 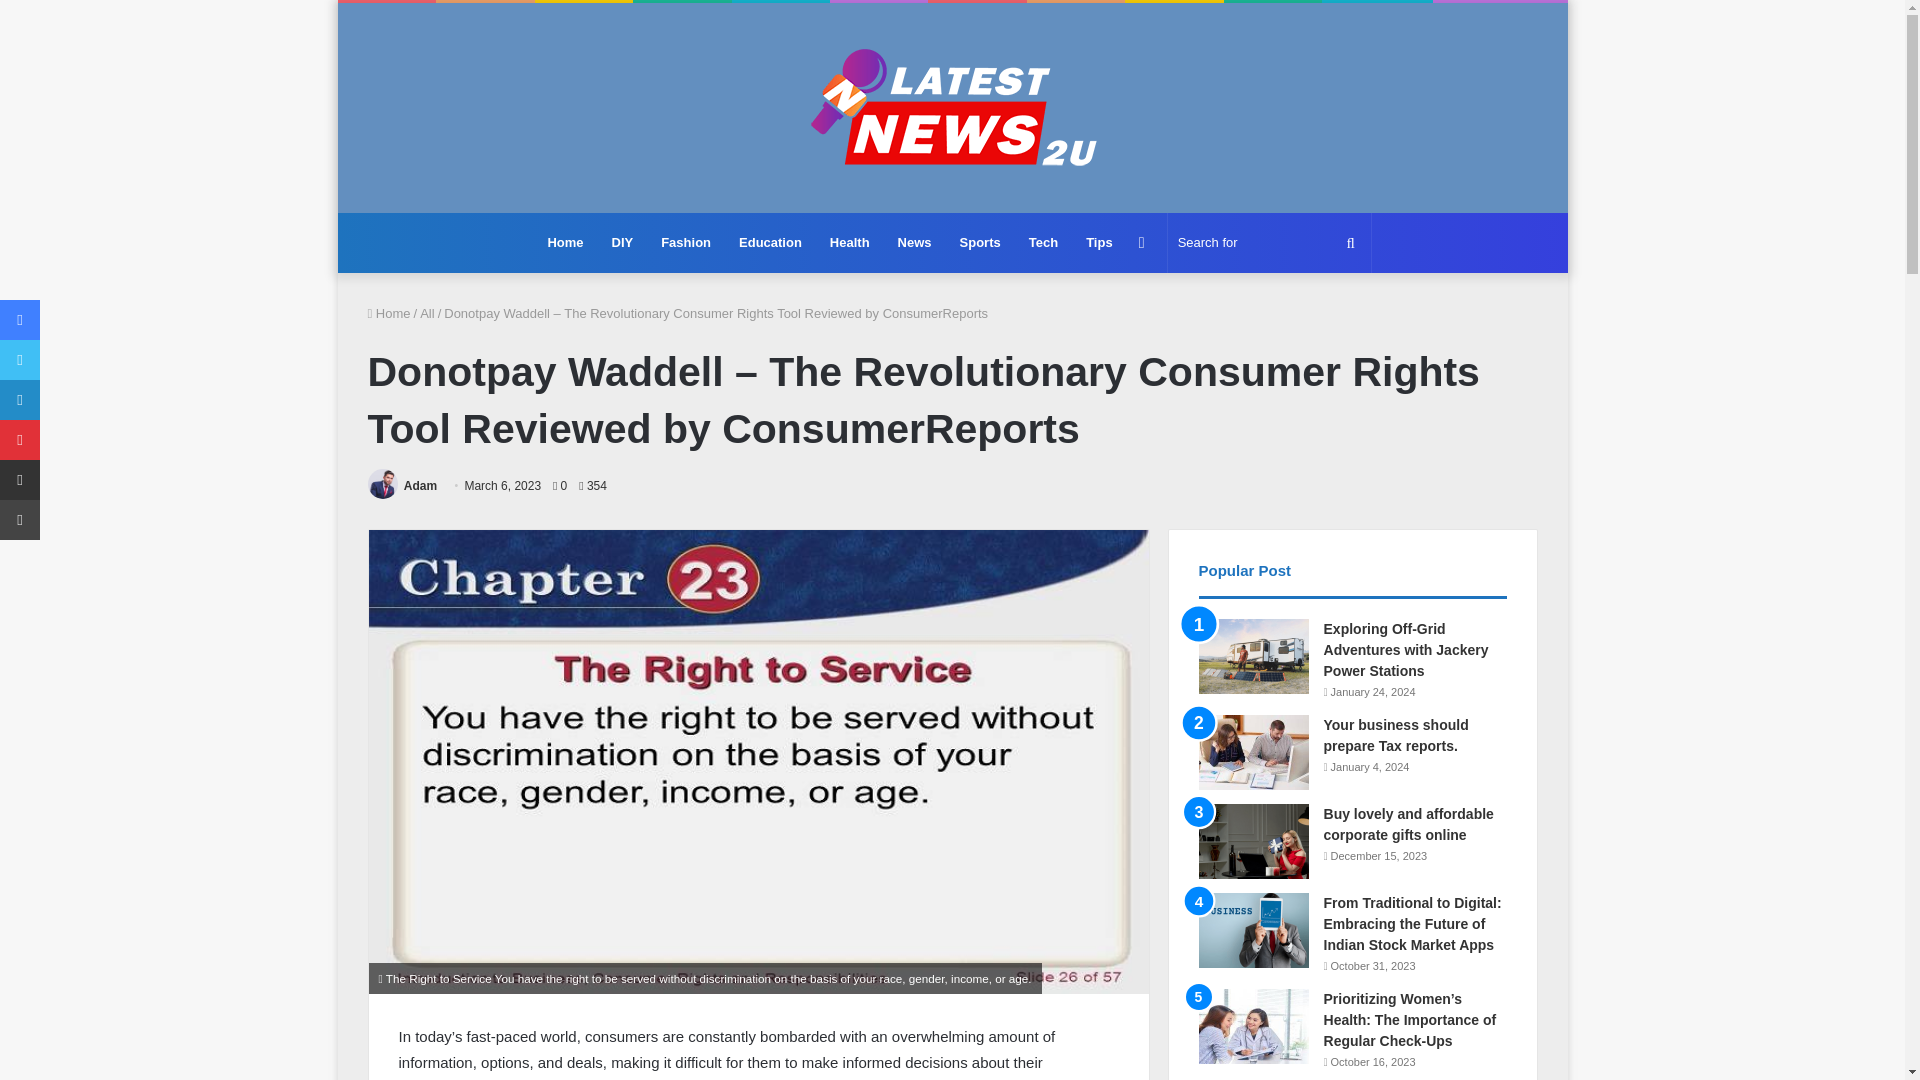 What do you see at coordinates (420, 486) in the screenshot?
I see `Adam` at bounding box center [420, 486].